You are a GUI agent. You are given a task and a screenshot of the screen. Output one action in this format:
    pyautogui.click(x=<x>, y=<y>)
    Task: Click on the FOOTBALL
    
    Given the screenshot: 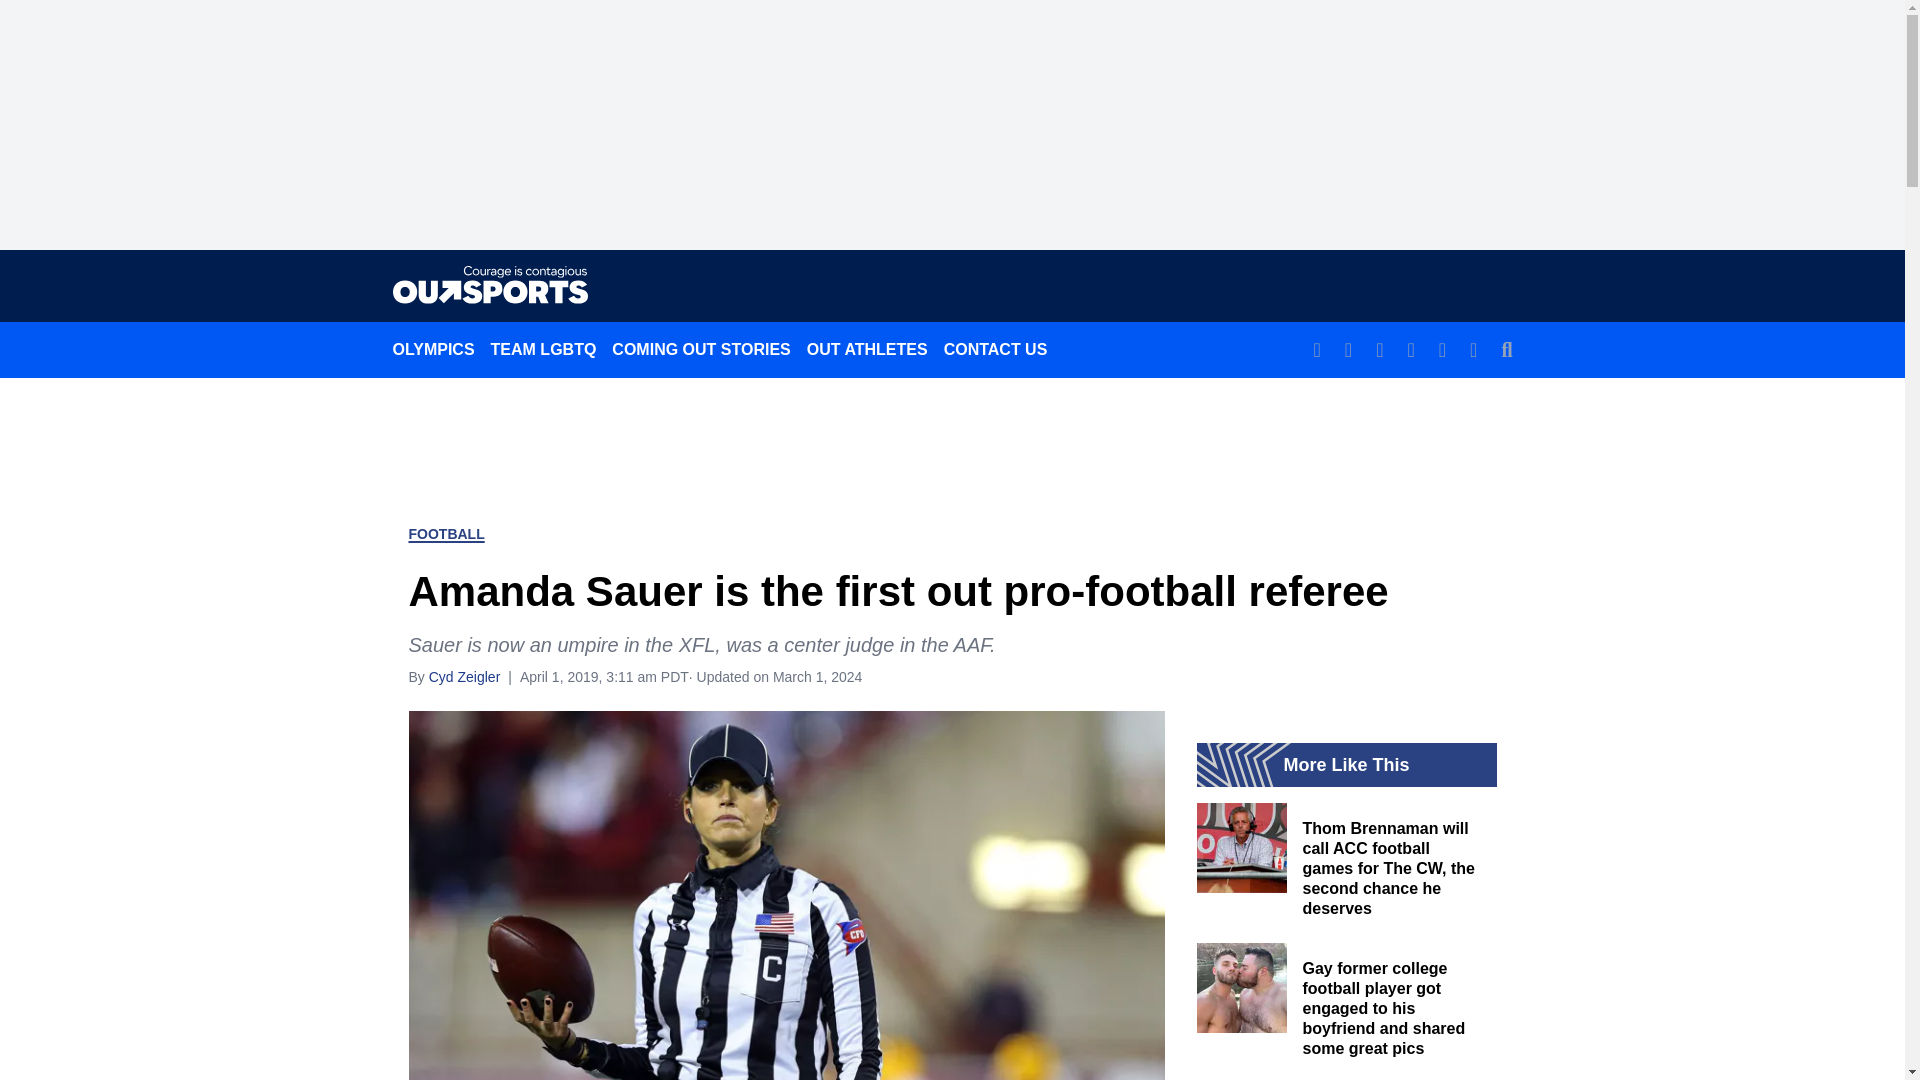 What is the action you would take?
    pyautogui.click(x=445, y=534)
    